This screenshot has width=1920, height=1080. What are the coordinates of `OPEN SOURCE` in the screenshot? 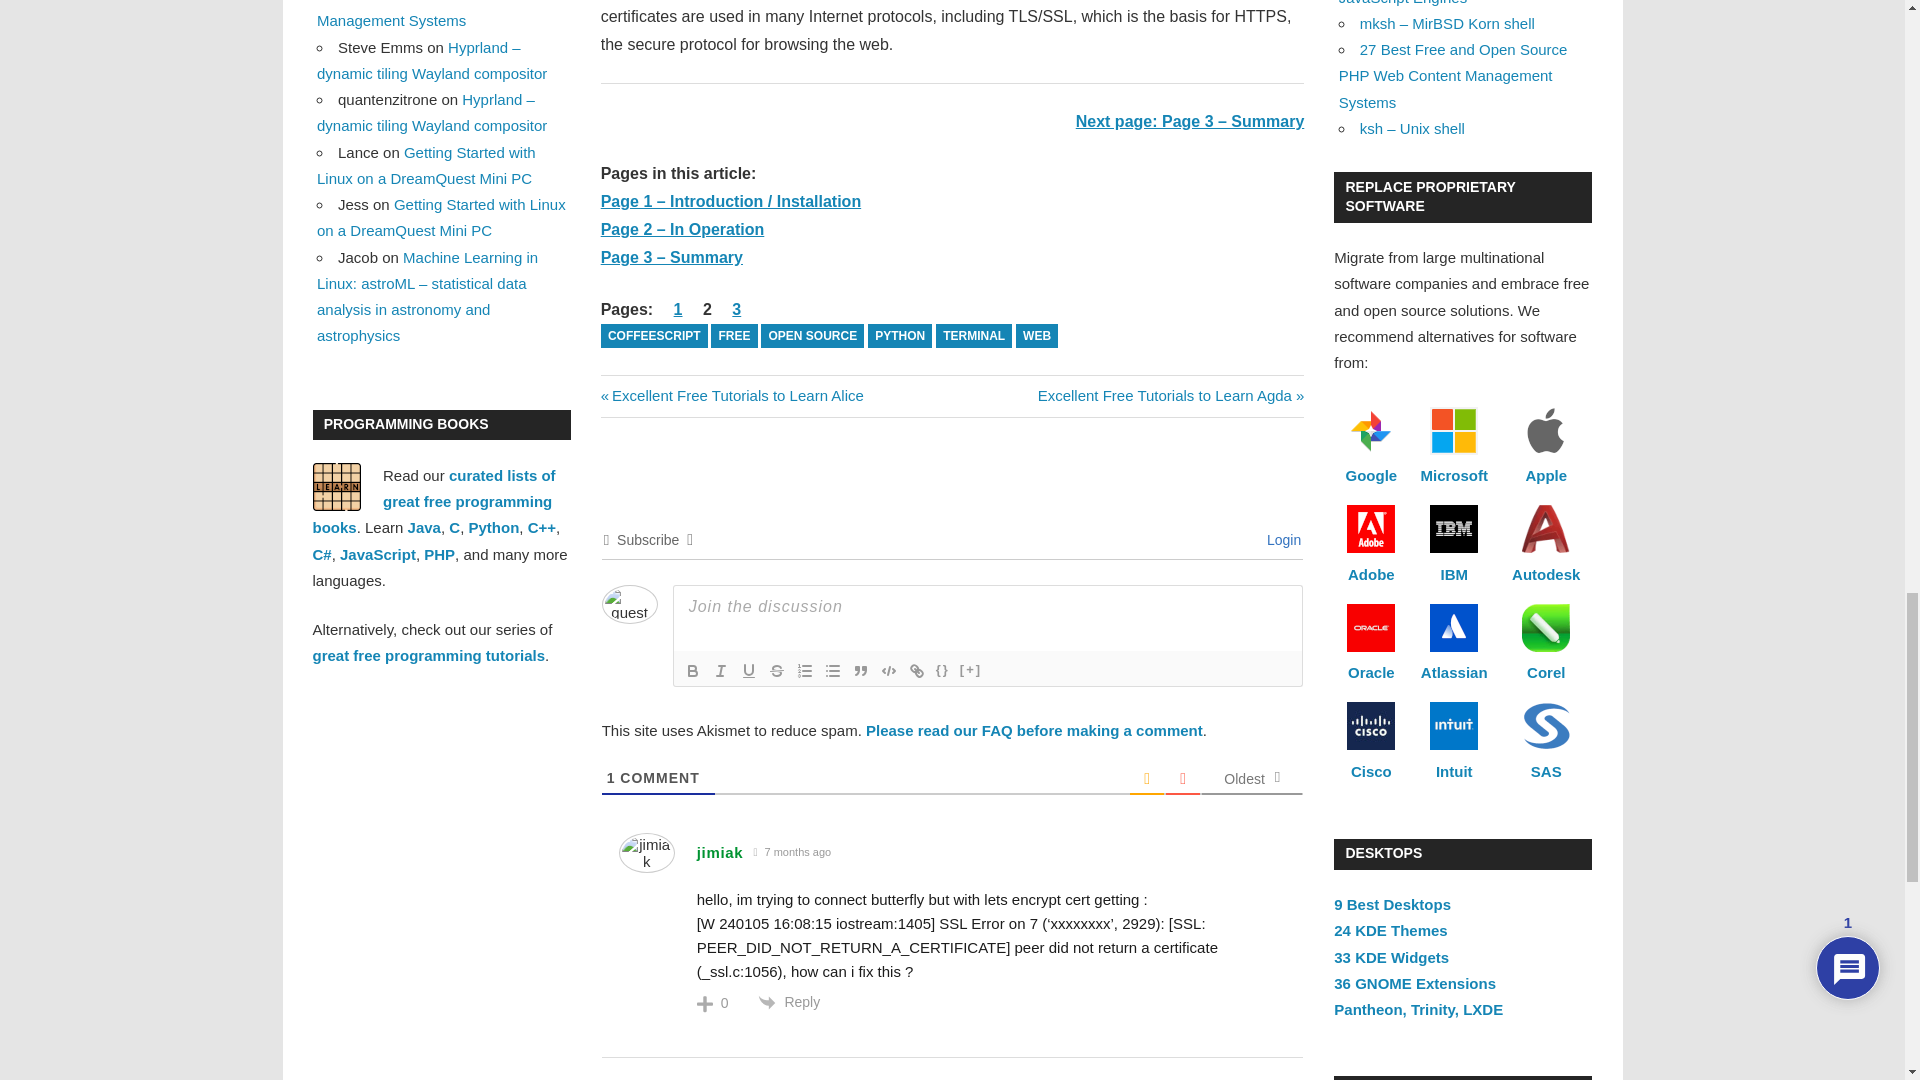 It's located at (748, 670).